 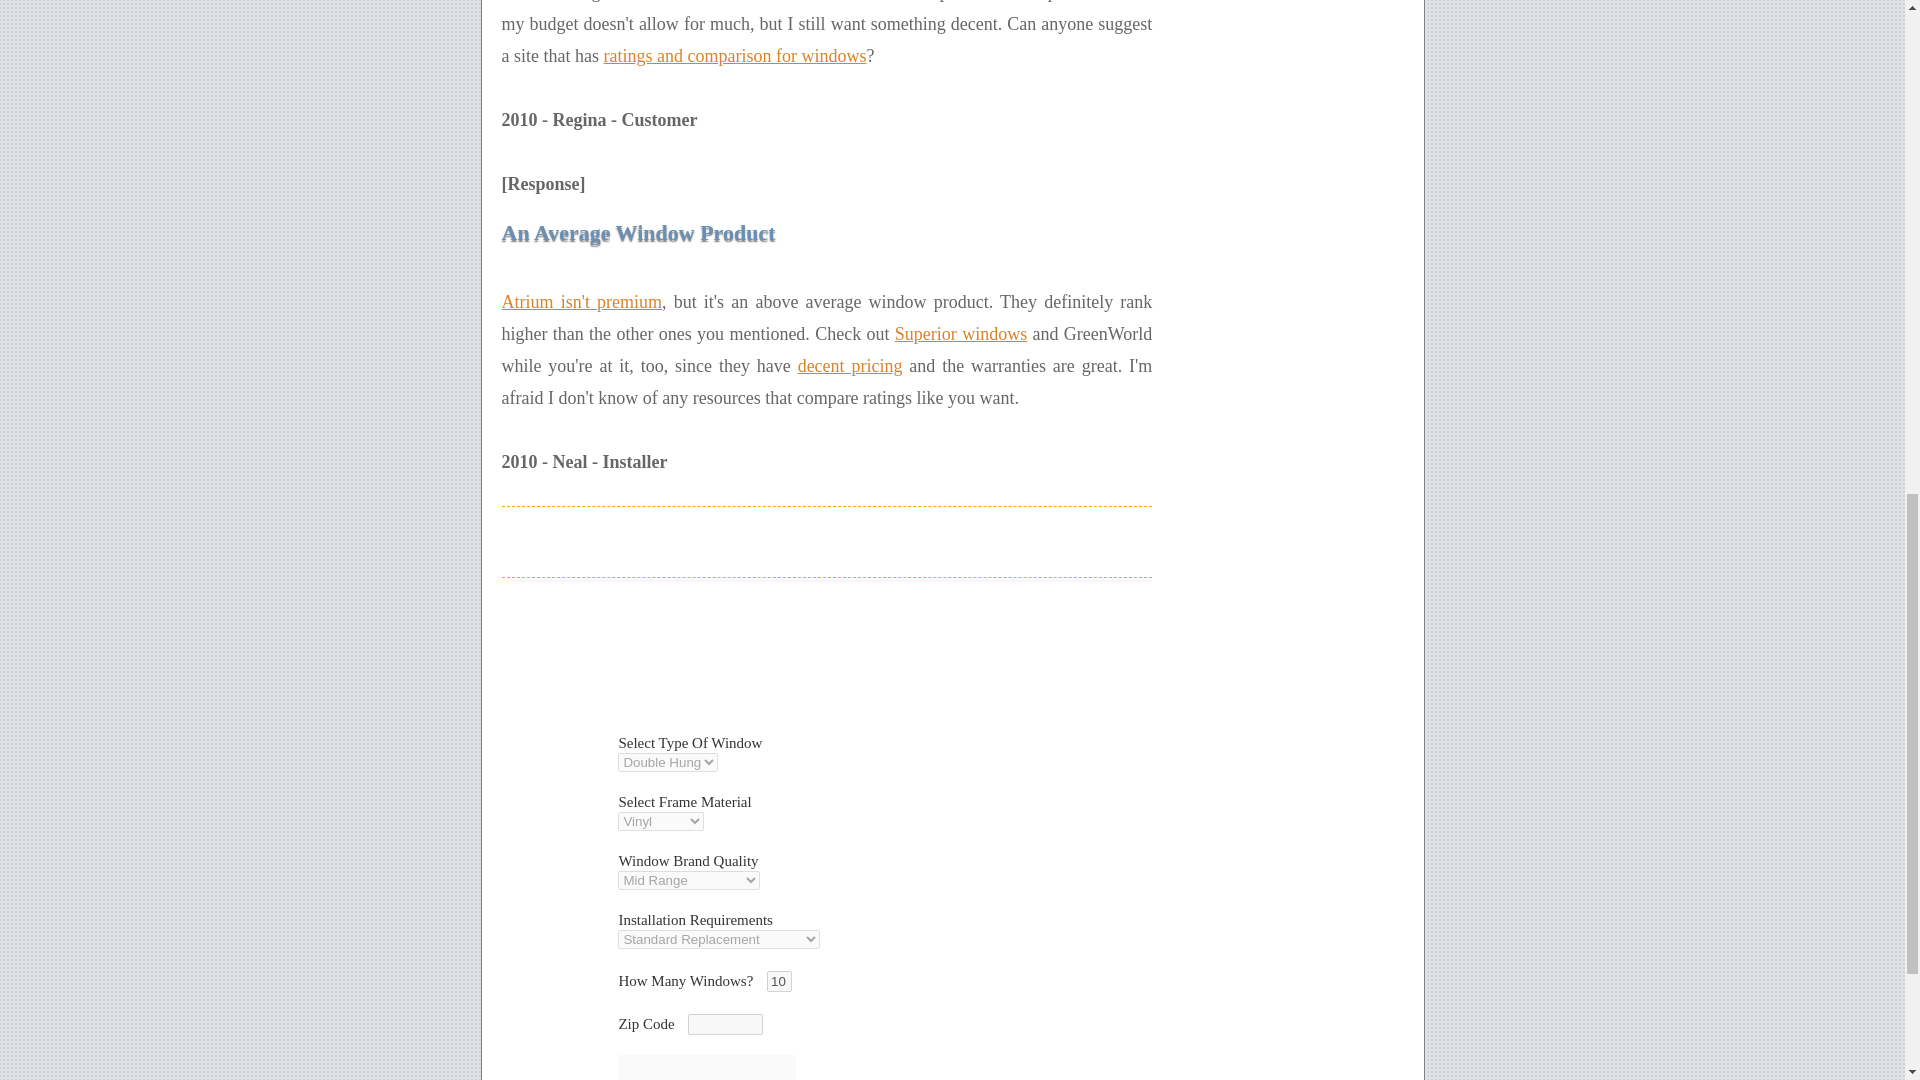 What do you see at coordinates (778, 981) in the screenshot?
I see `10` at bounding box center [778, 981].